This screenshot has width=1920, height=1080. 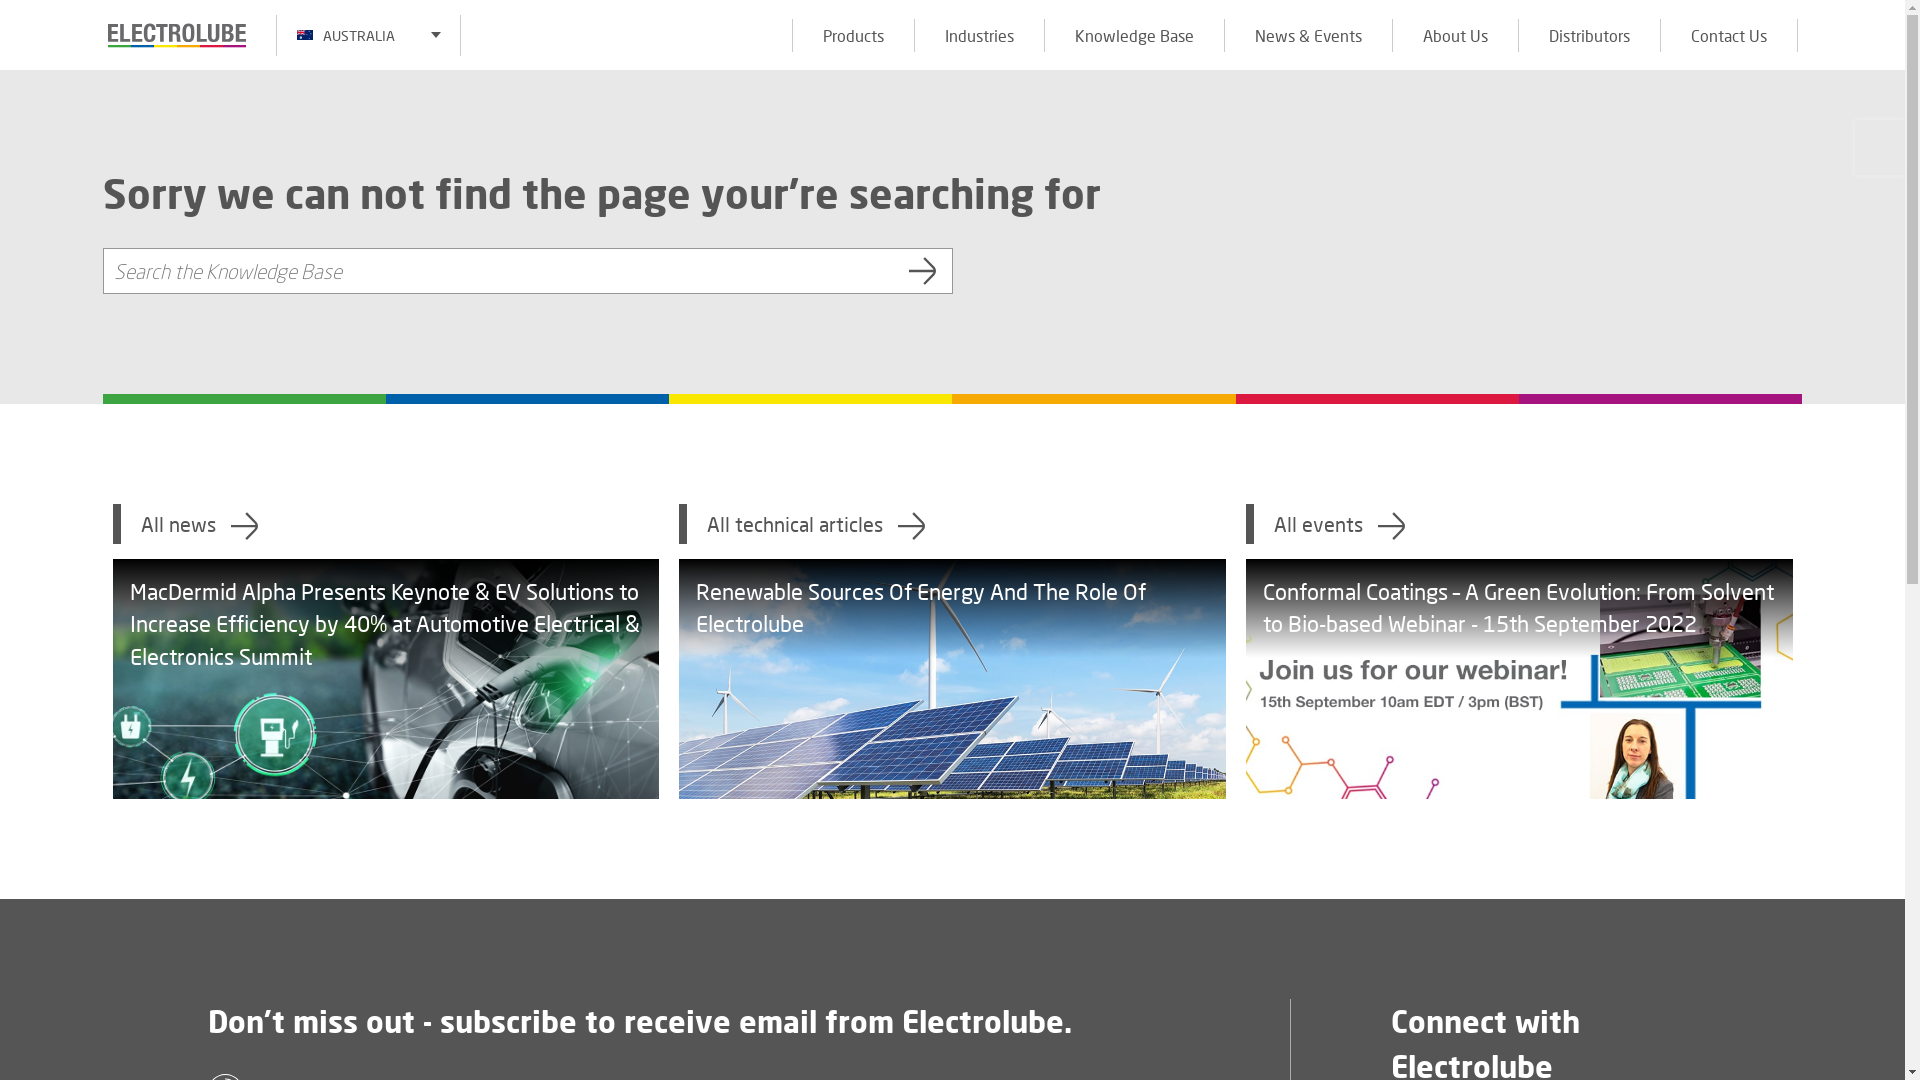 What do you see at coordinates (1520, 524) in the screenshot?
I see `All events` at bounding box center [1520, 524].